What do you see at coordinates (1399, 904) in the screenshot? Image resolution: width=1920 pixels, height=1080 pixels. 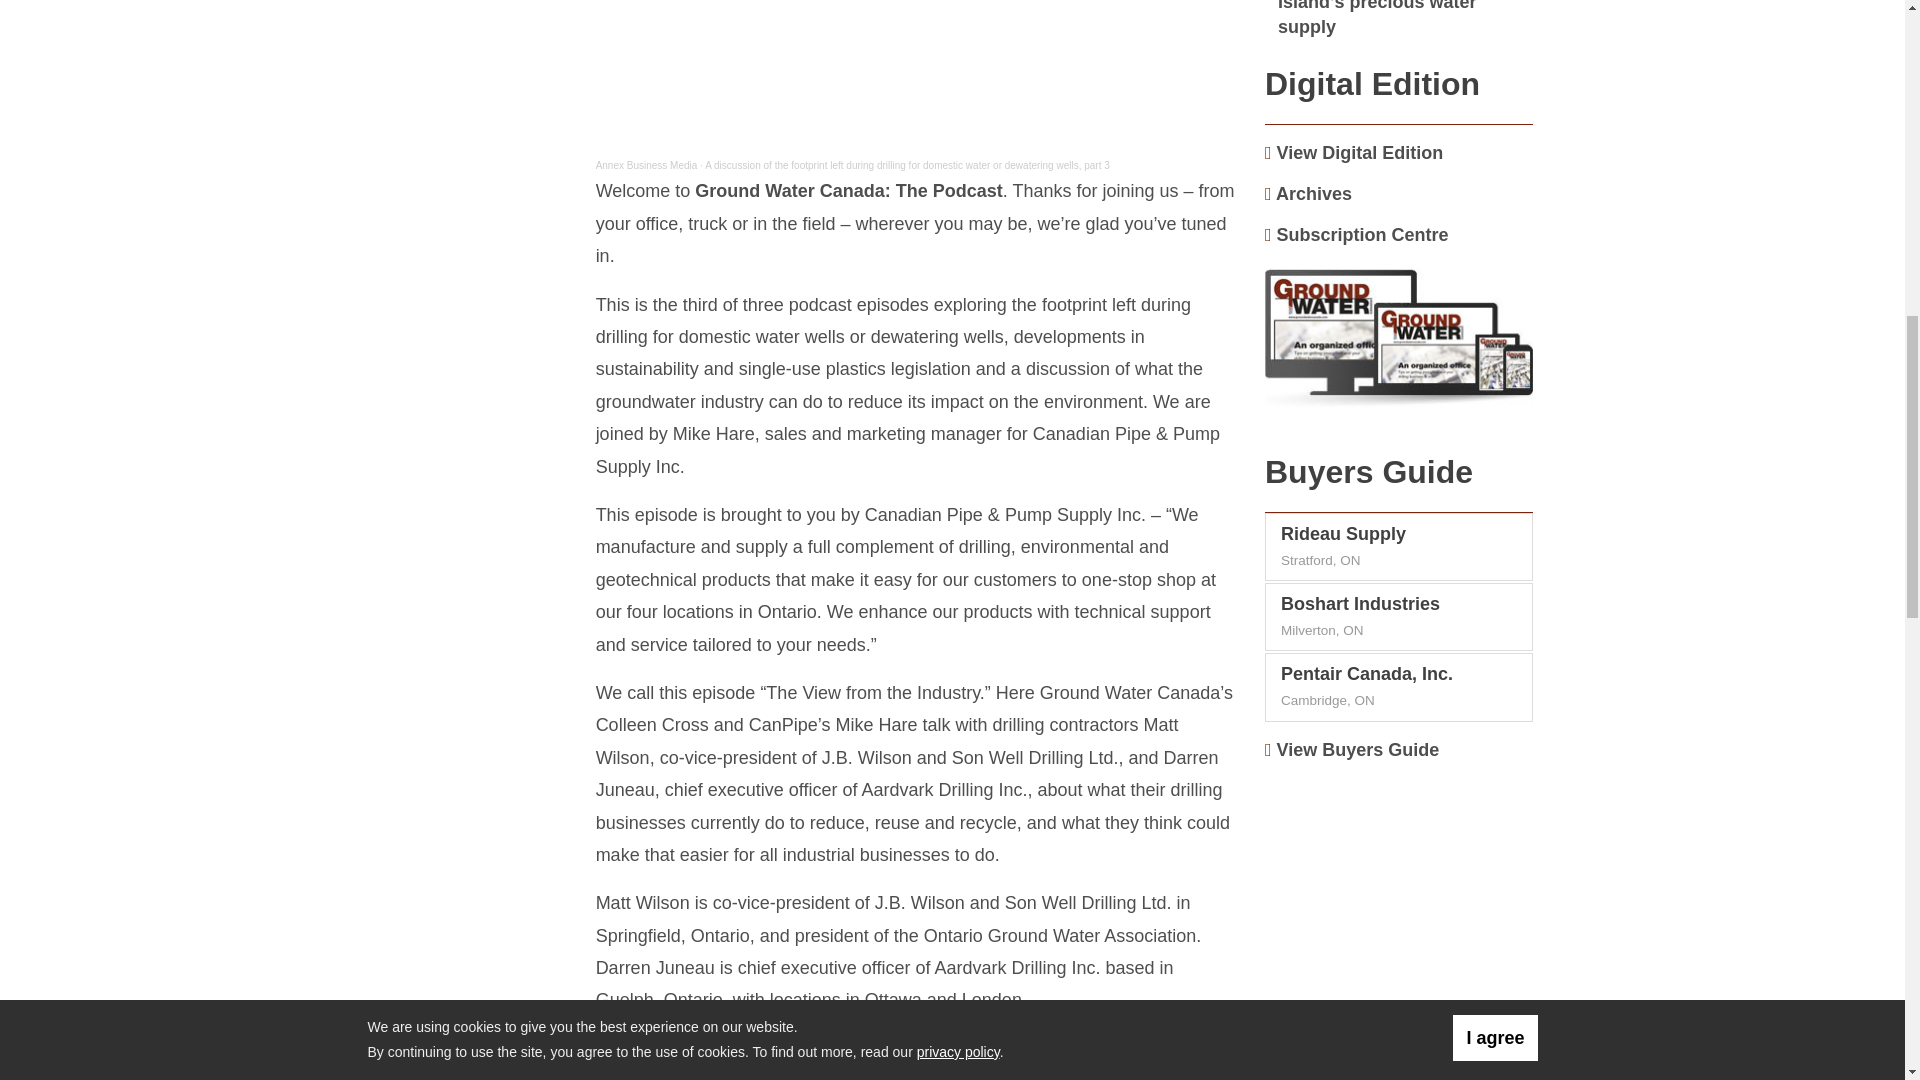 I see `3rd party ad content` at bounding box center [1399, 904].